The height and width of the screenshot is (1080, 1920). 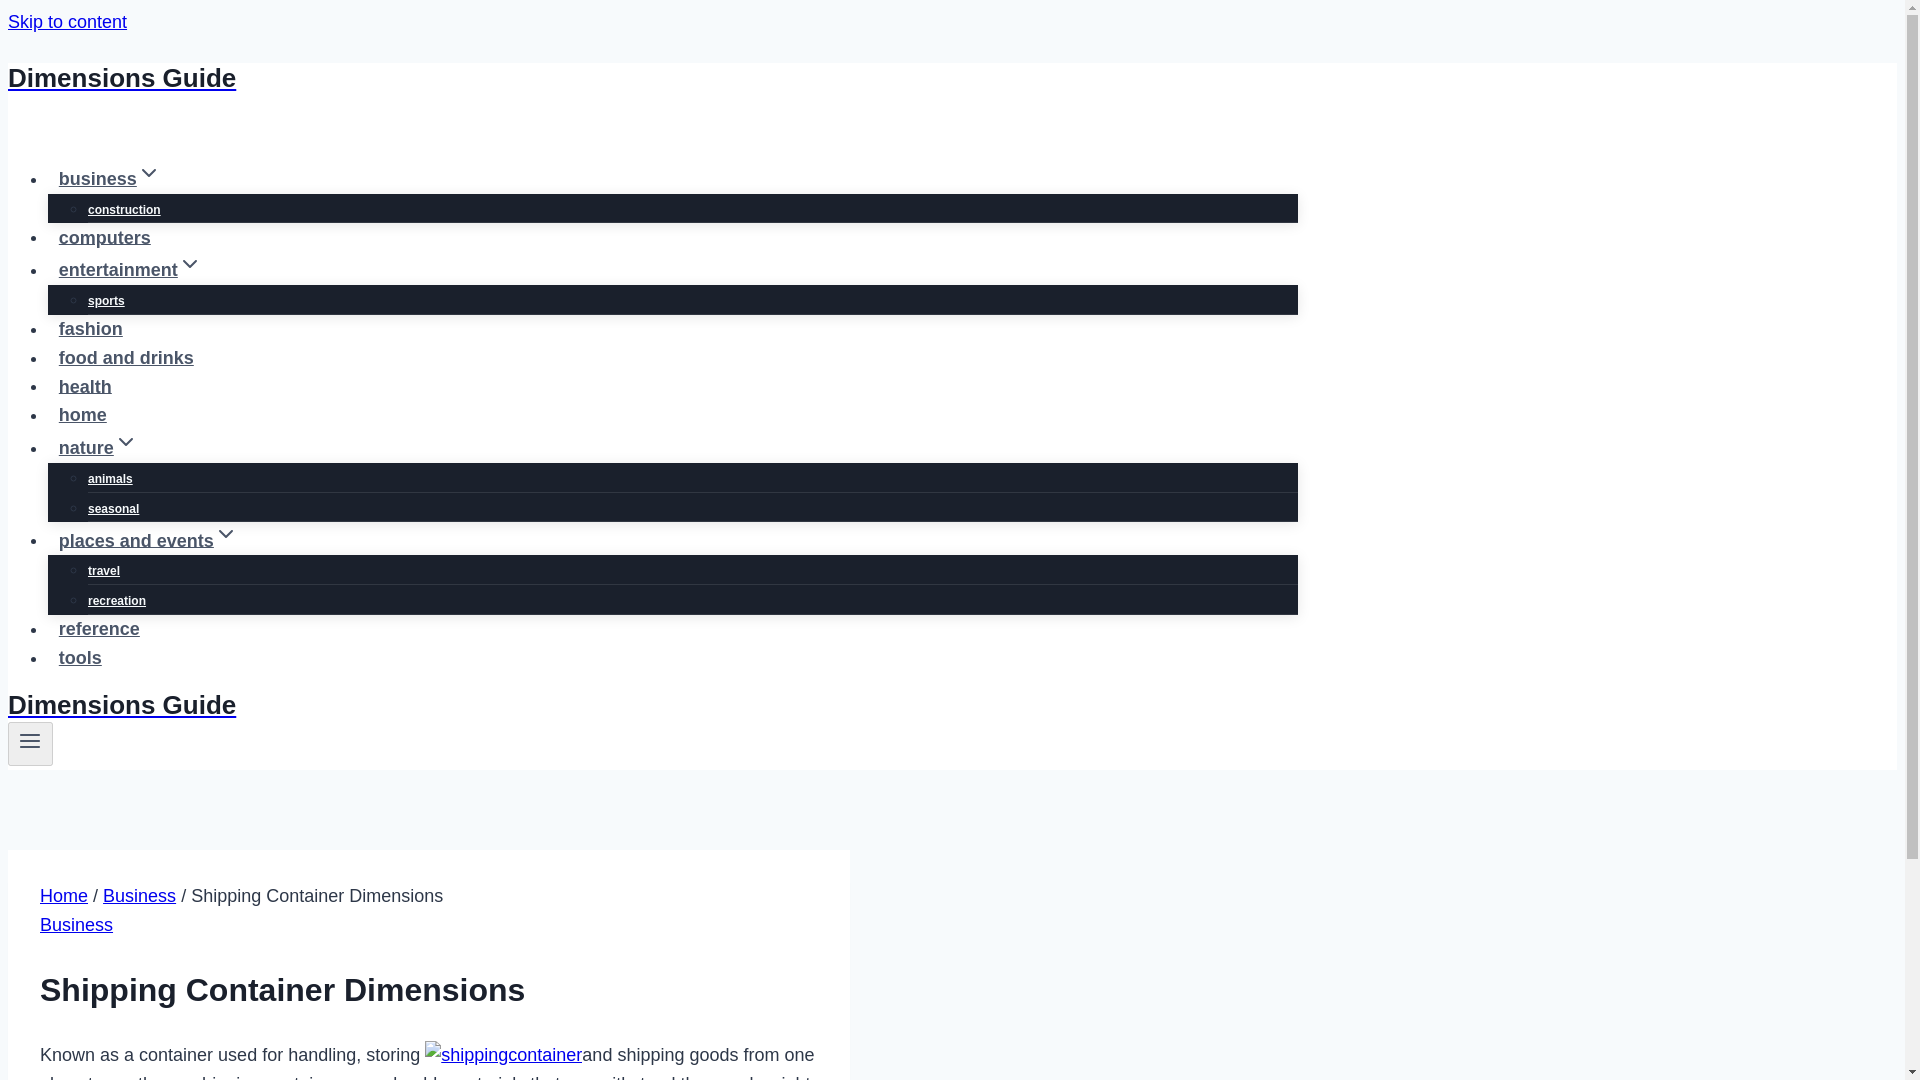 What do you see at coordinates (30, 744) in the screenshot?
I see `Toggle Menu` at bounding box center [30, 744].